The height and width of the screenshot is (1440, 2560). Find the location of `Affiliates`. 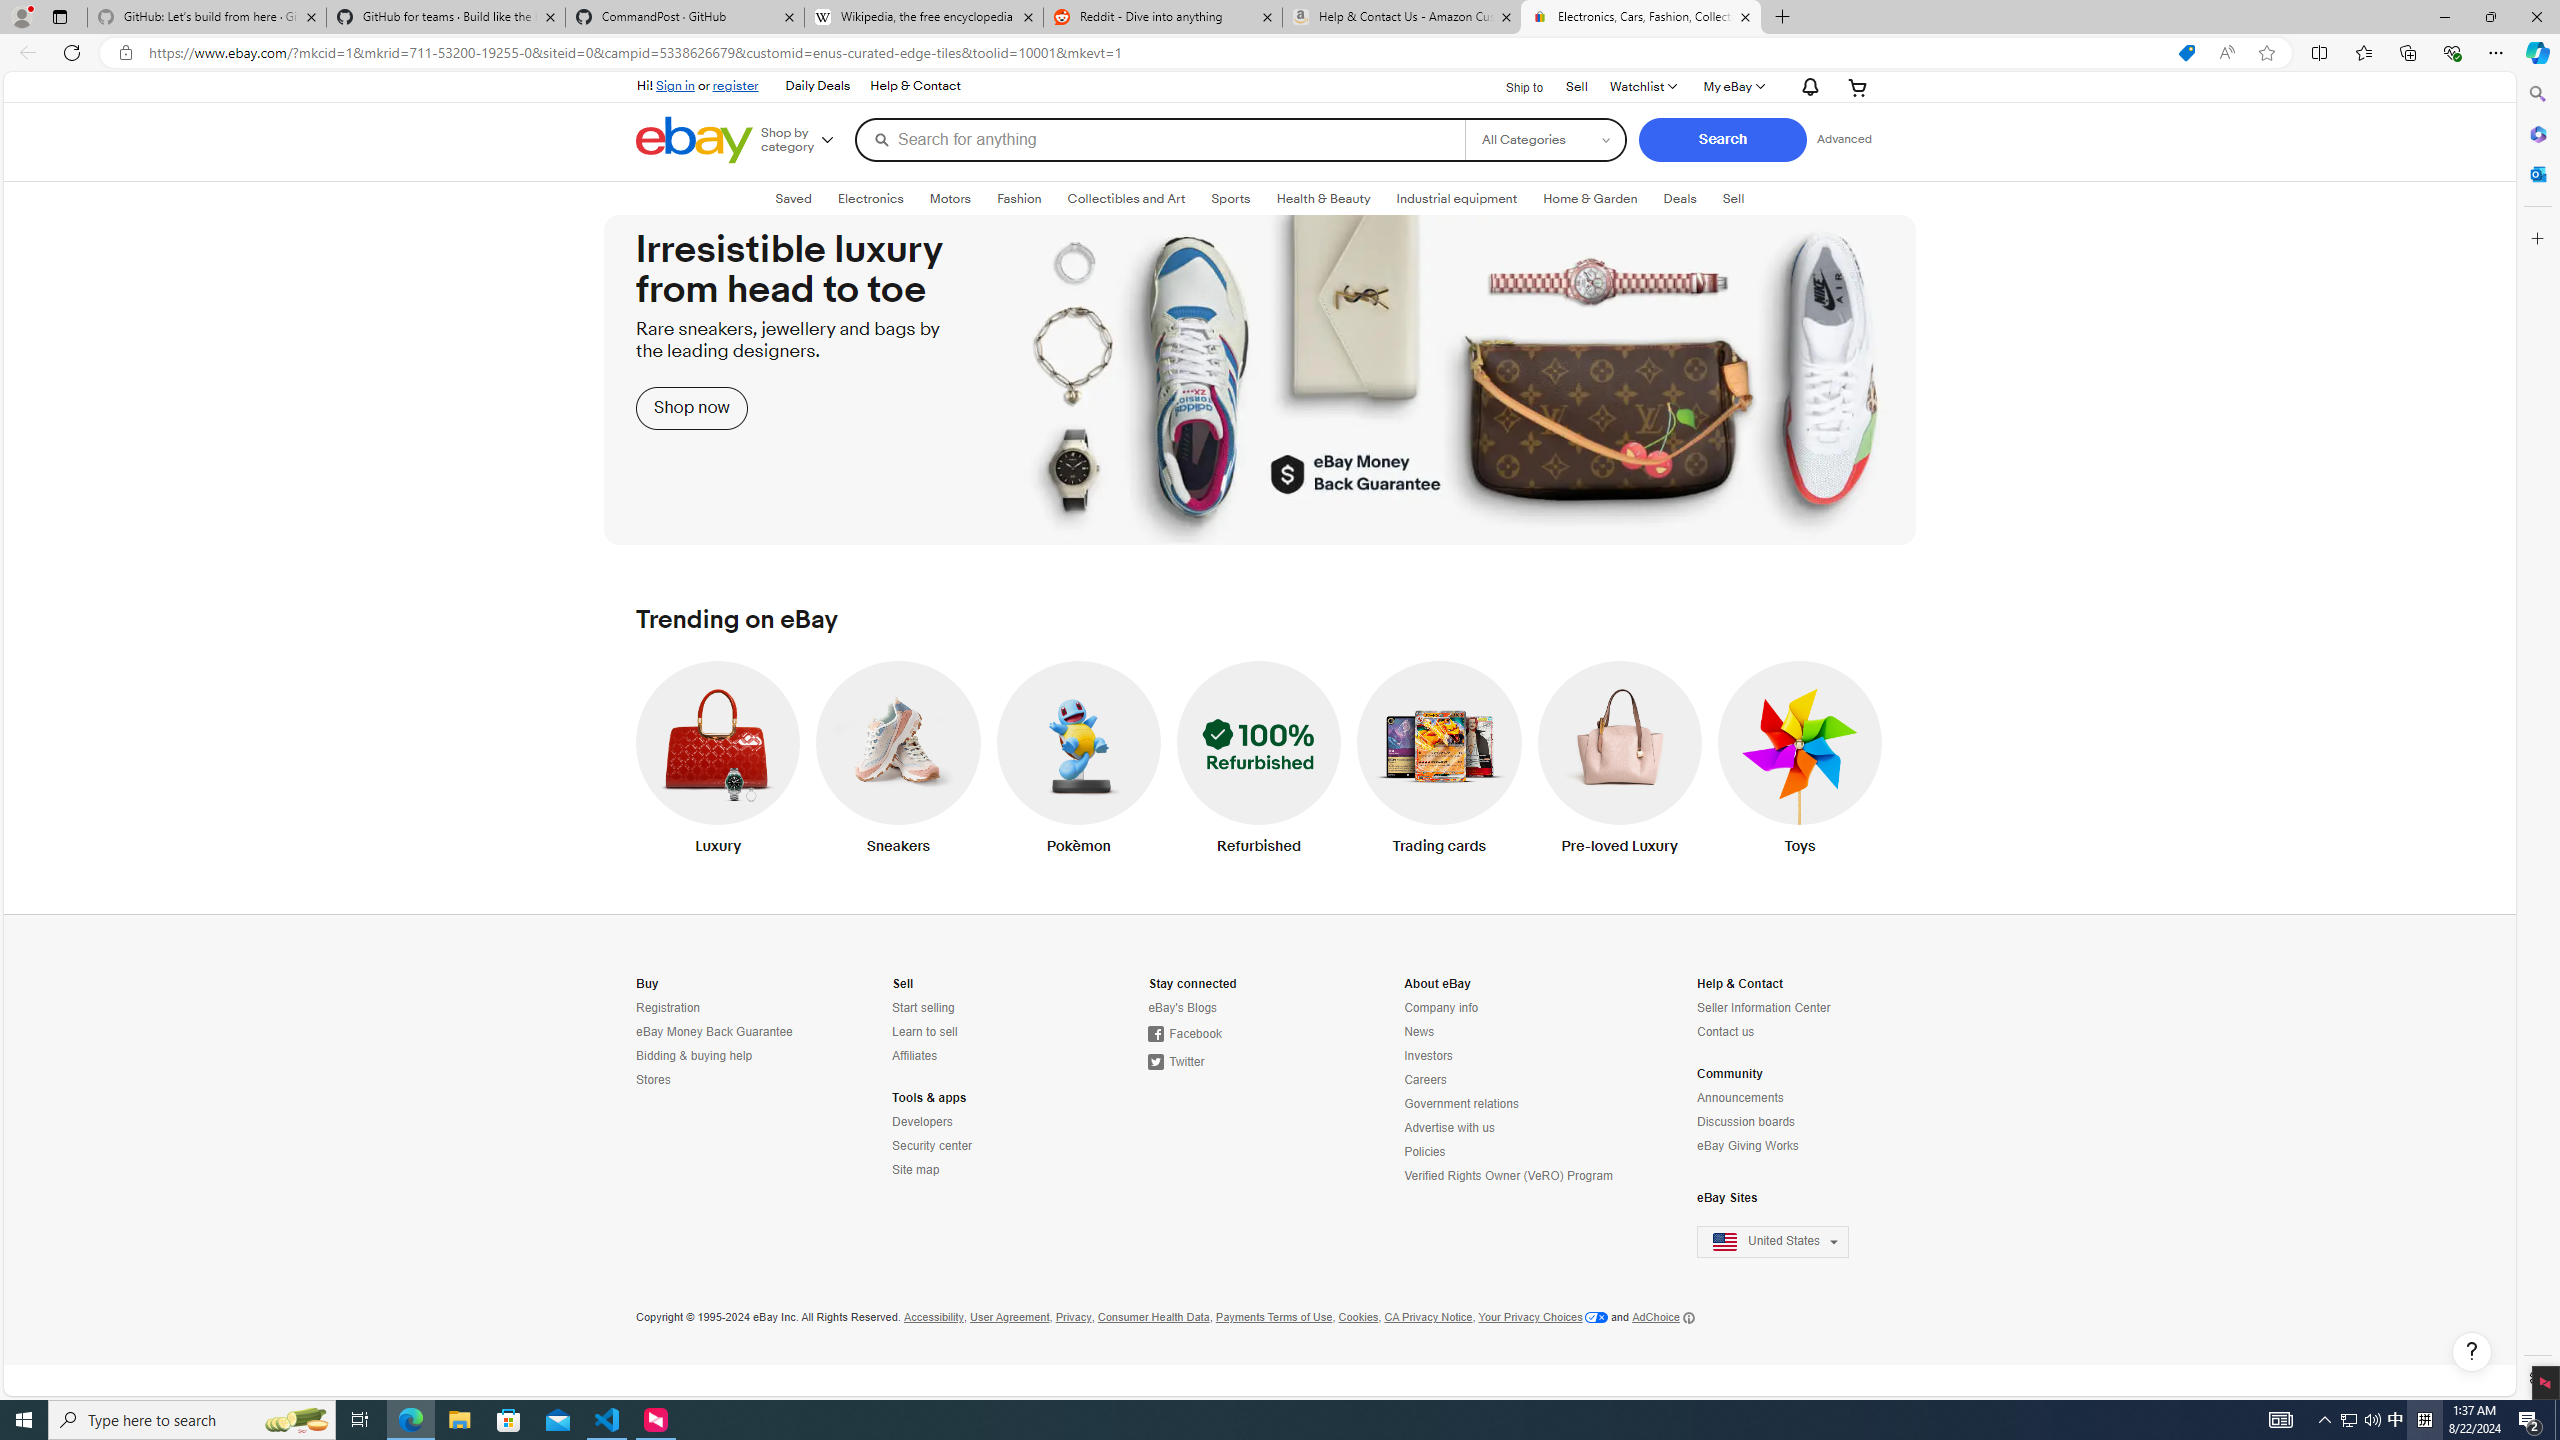

Affiliates is located at coordinates (913, 1056).